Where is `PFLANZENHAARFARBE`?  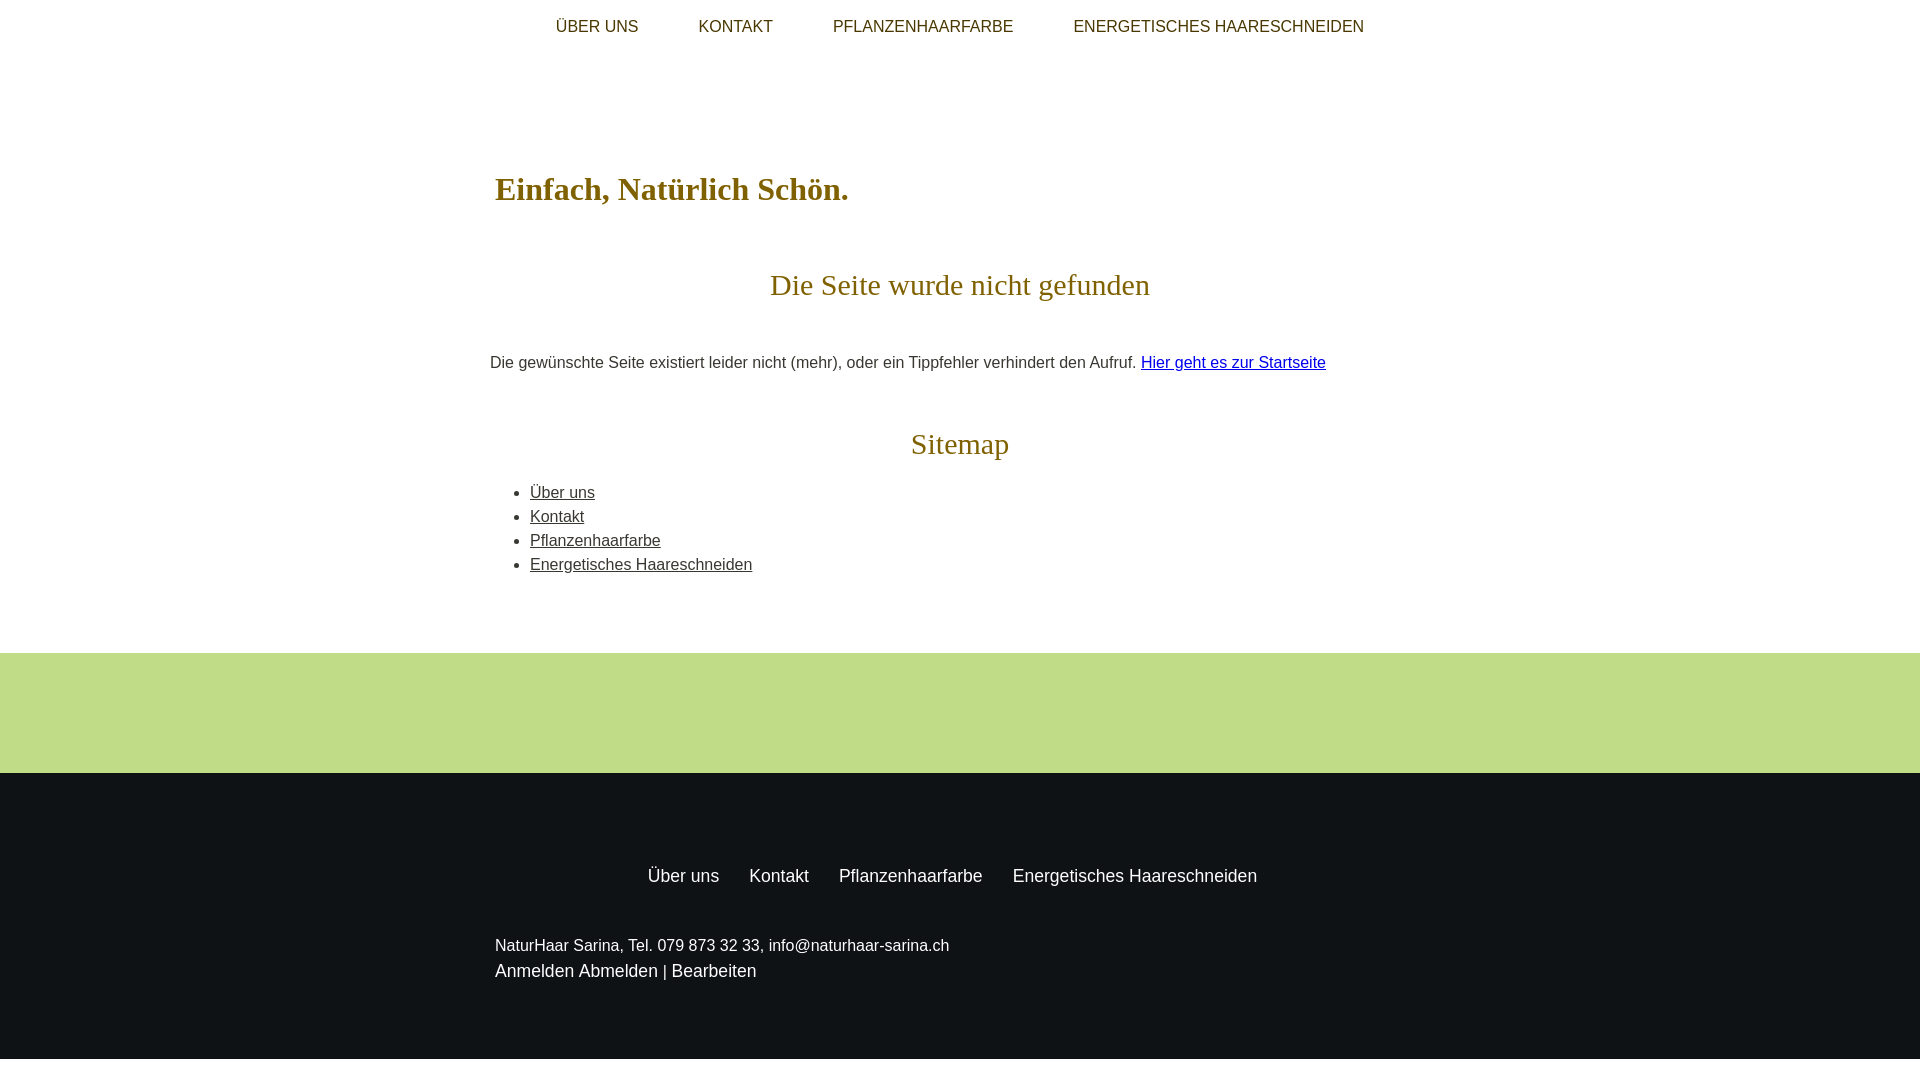 PFLANZENHAARFARBE is located at coordinates (923, 27).